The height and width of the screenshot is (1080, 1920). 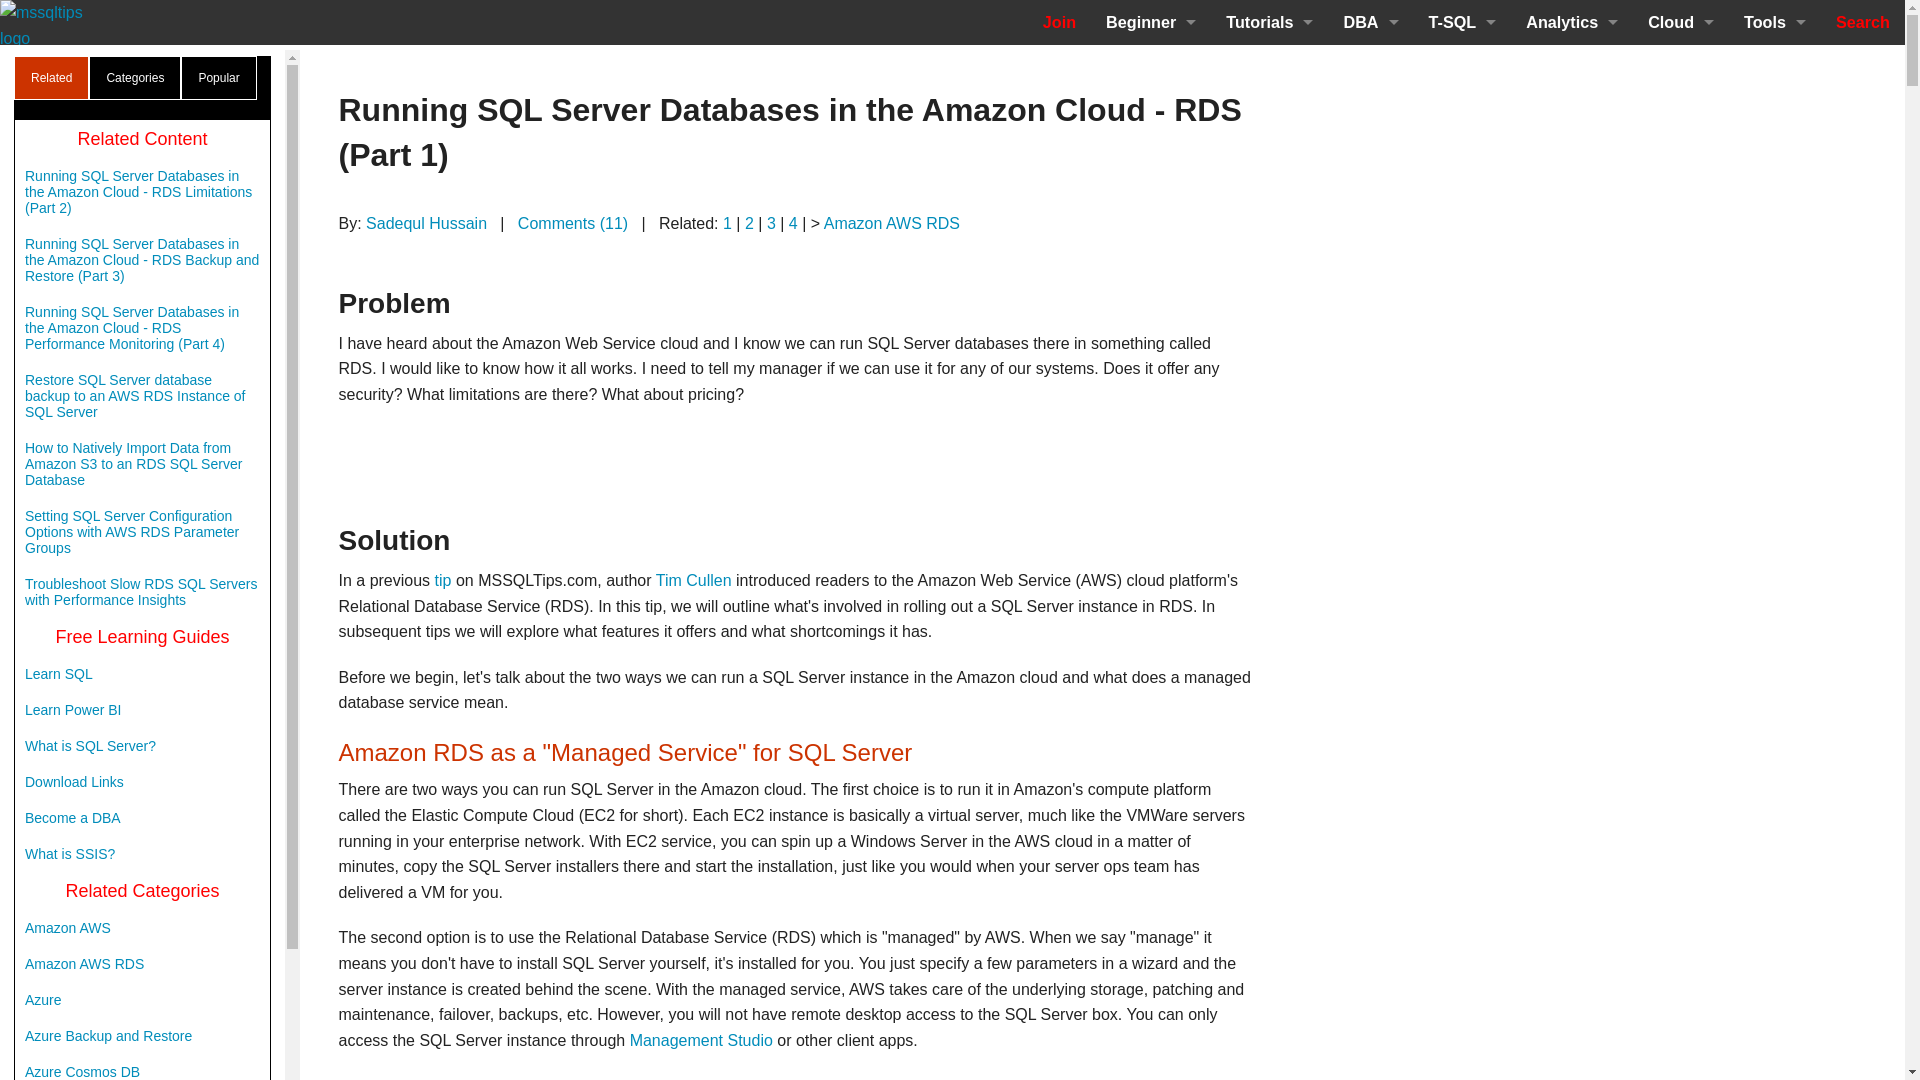 I want to click on What is SQL Server?, so click(x=1150, y=67).